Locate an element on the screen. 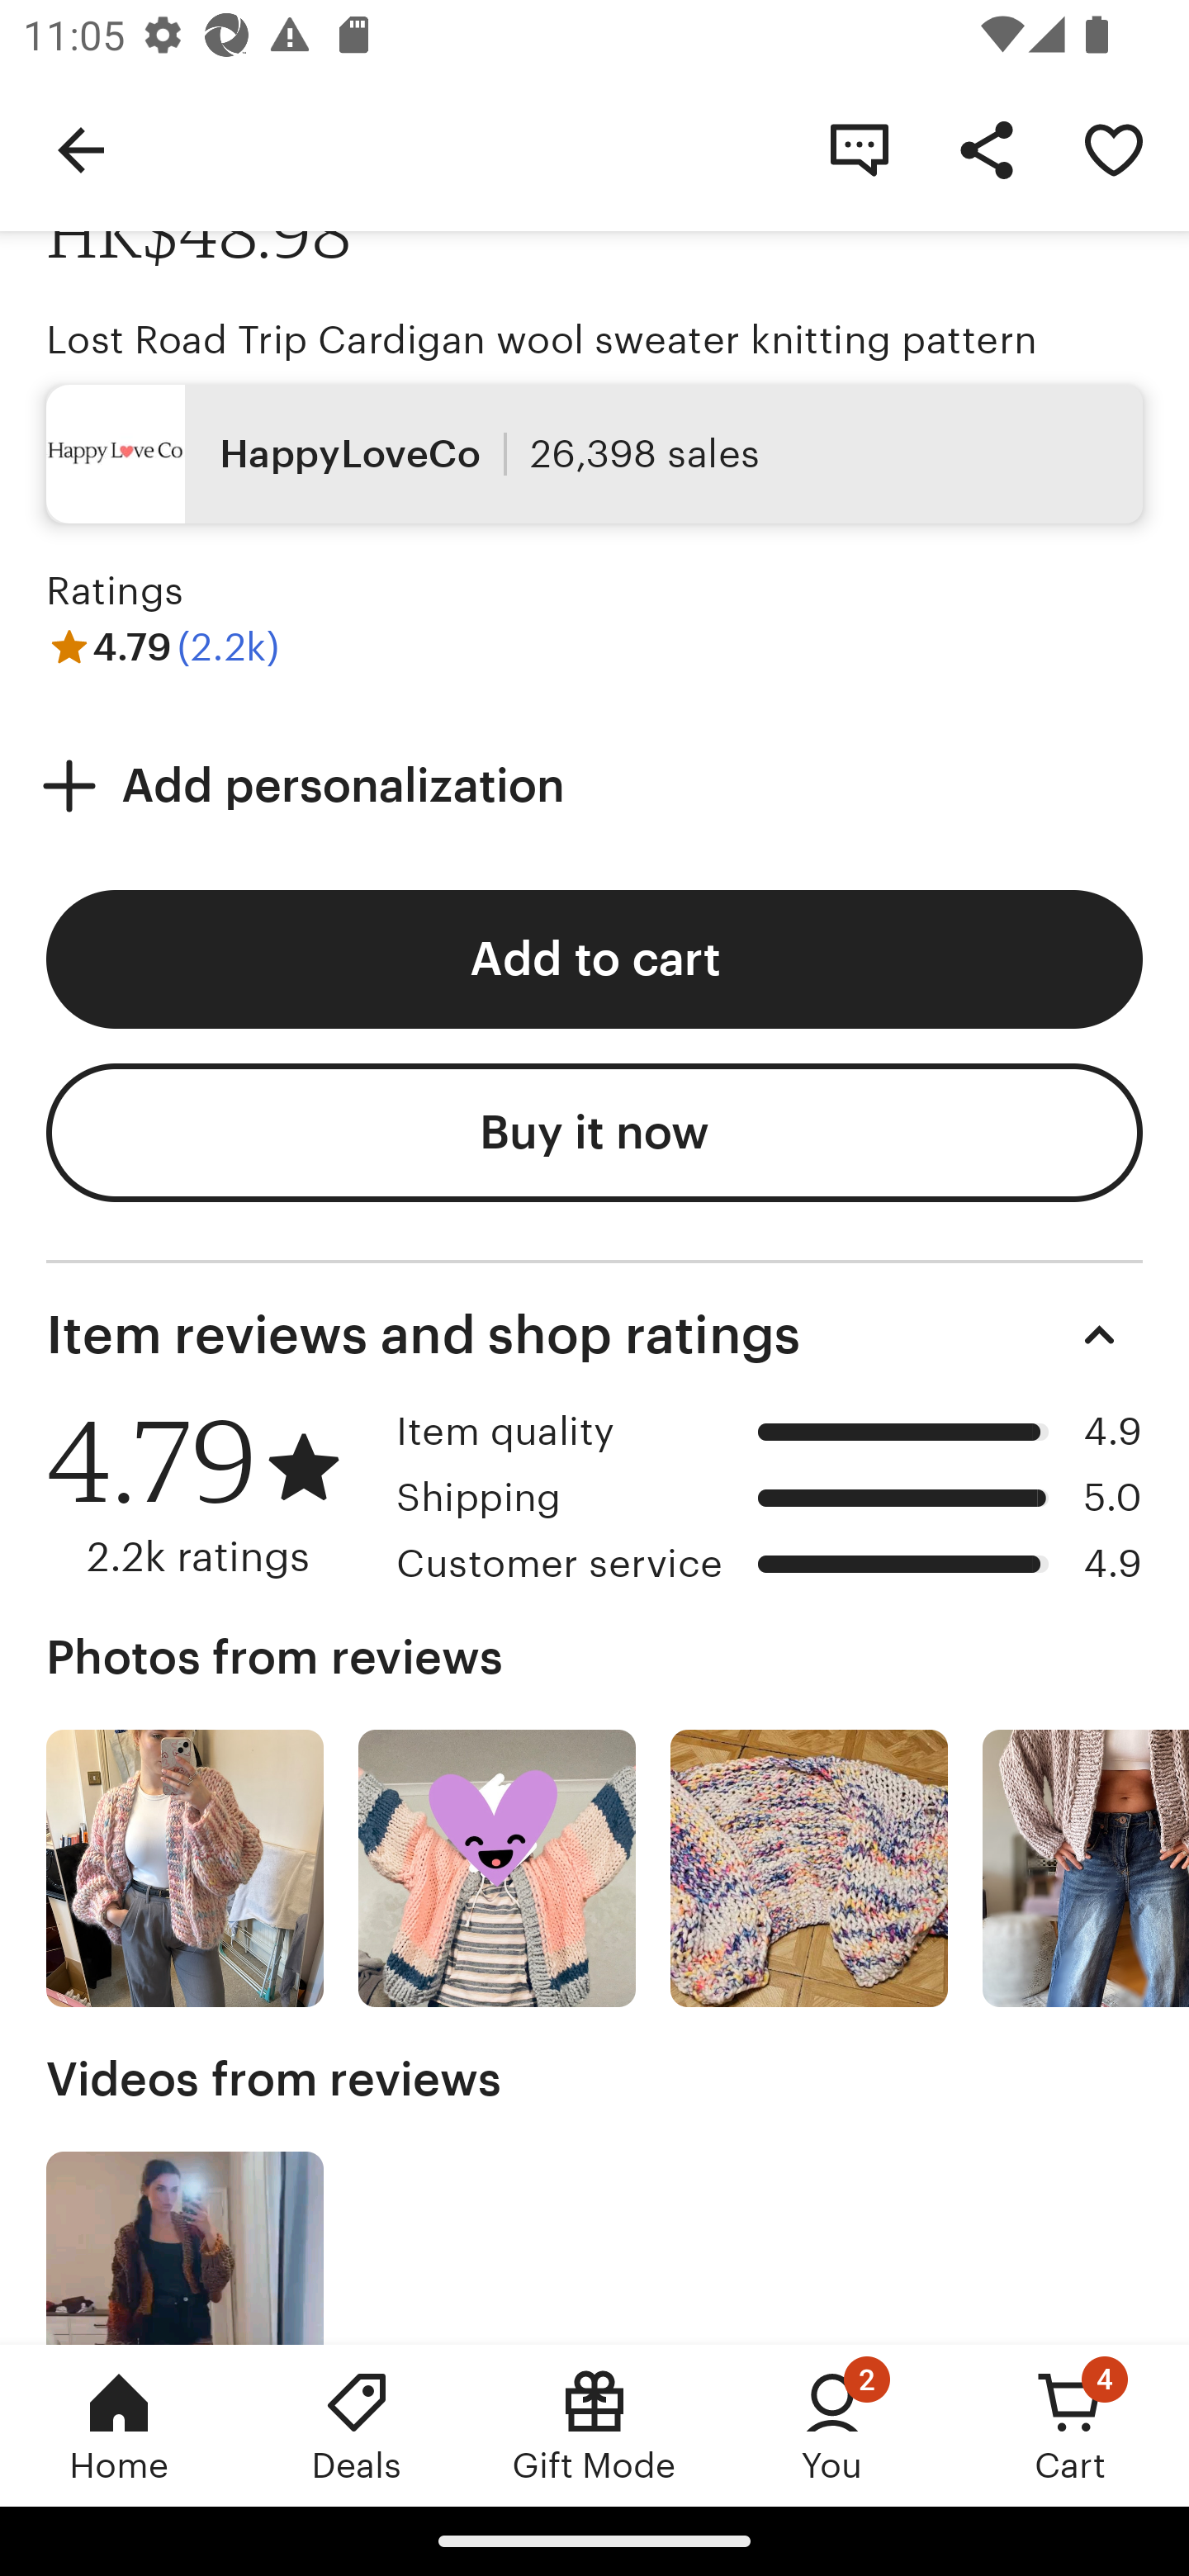  Buy it now is located at coordinates (594, 1133).